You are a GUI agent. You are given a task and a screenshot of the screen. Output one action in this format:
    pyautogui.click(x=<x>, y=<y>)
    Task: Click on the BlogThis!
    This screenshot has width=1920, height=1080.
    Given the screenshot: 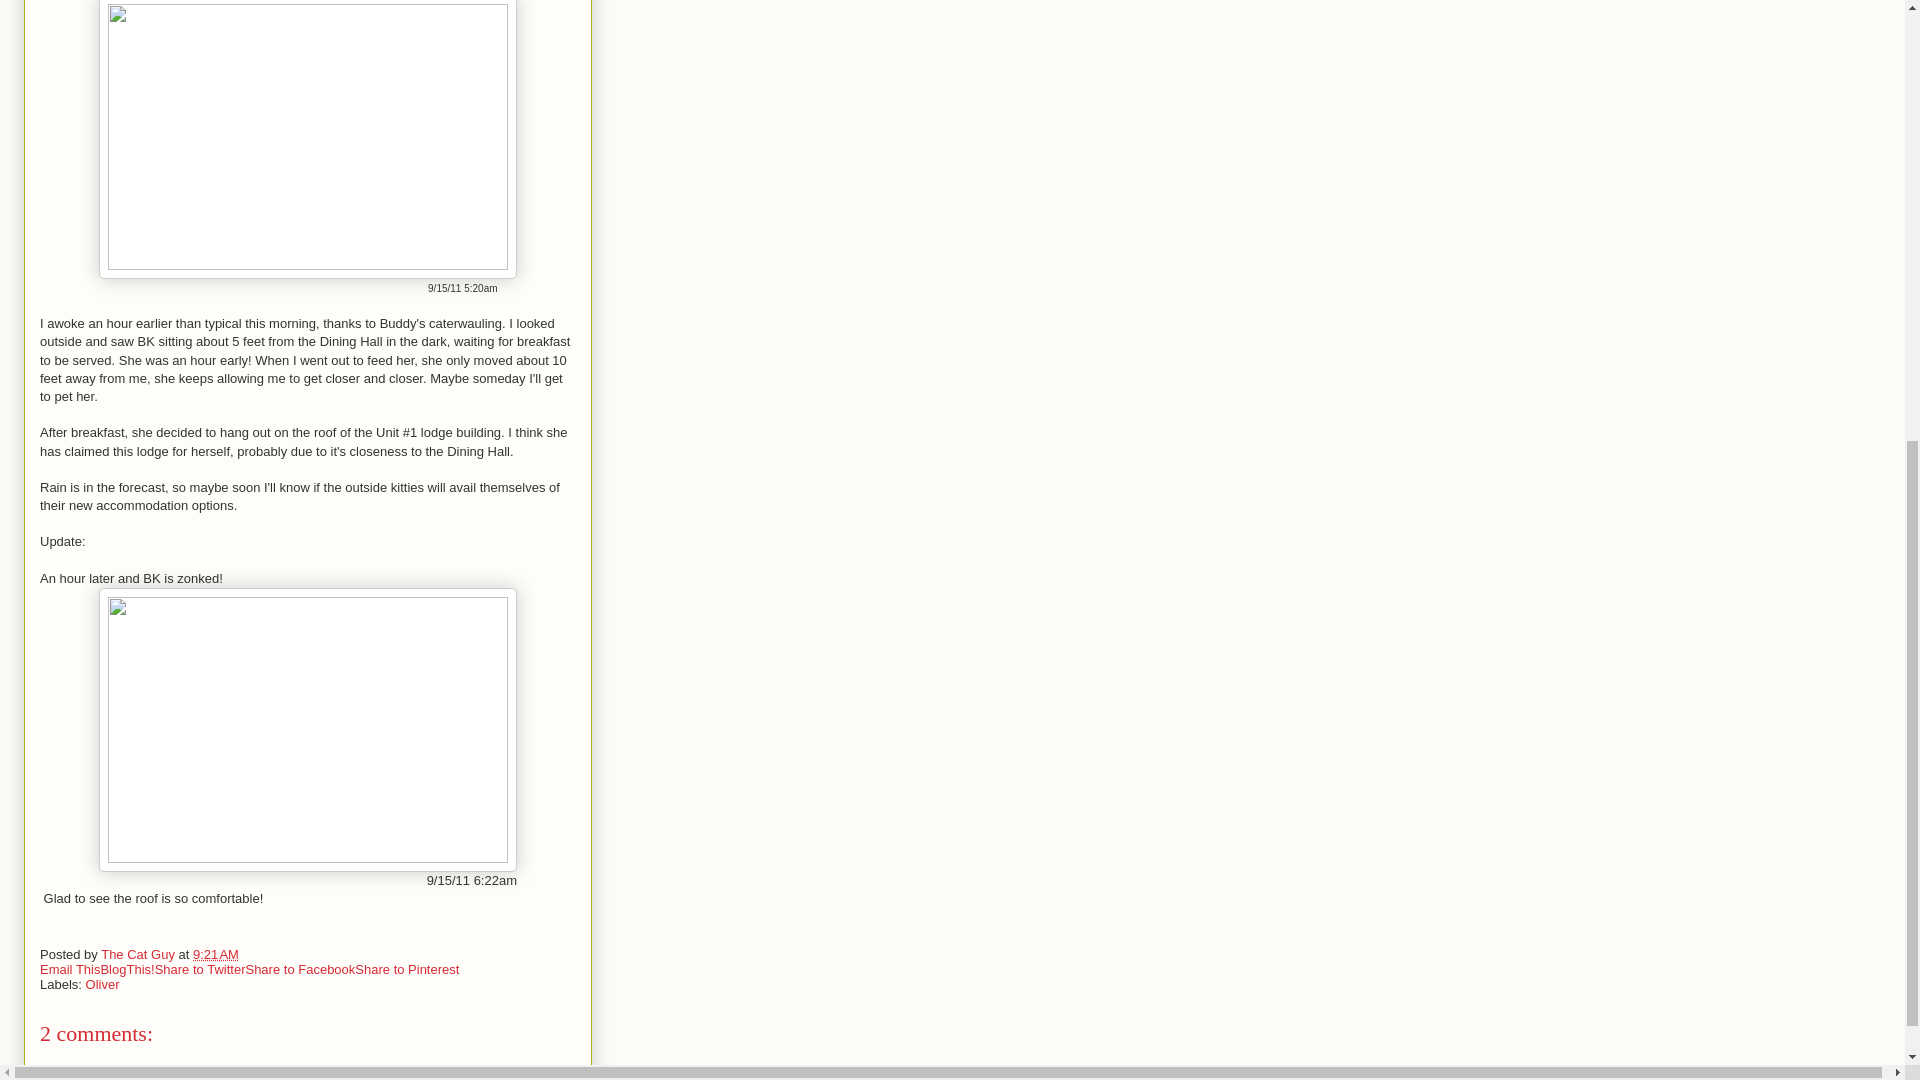 What is the action you would take?
    pyautogui.click(x=126, y=970)
    